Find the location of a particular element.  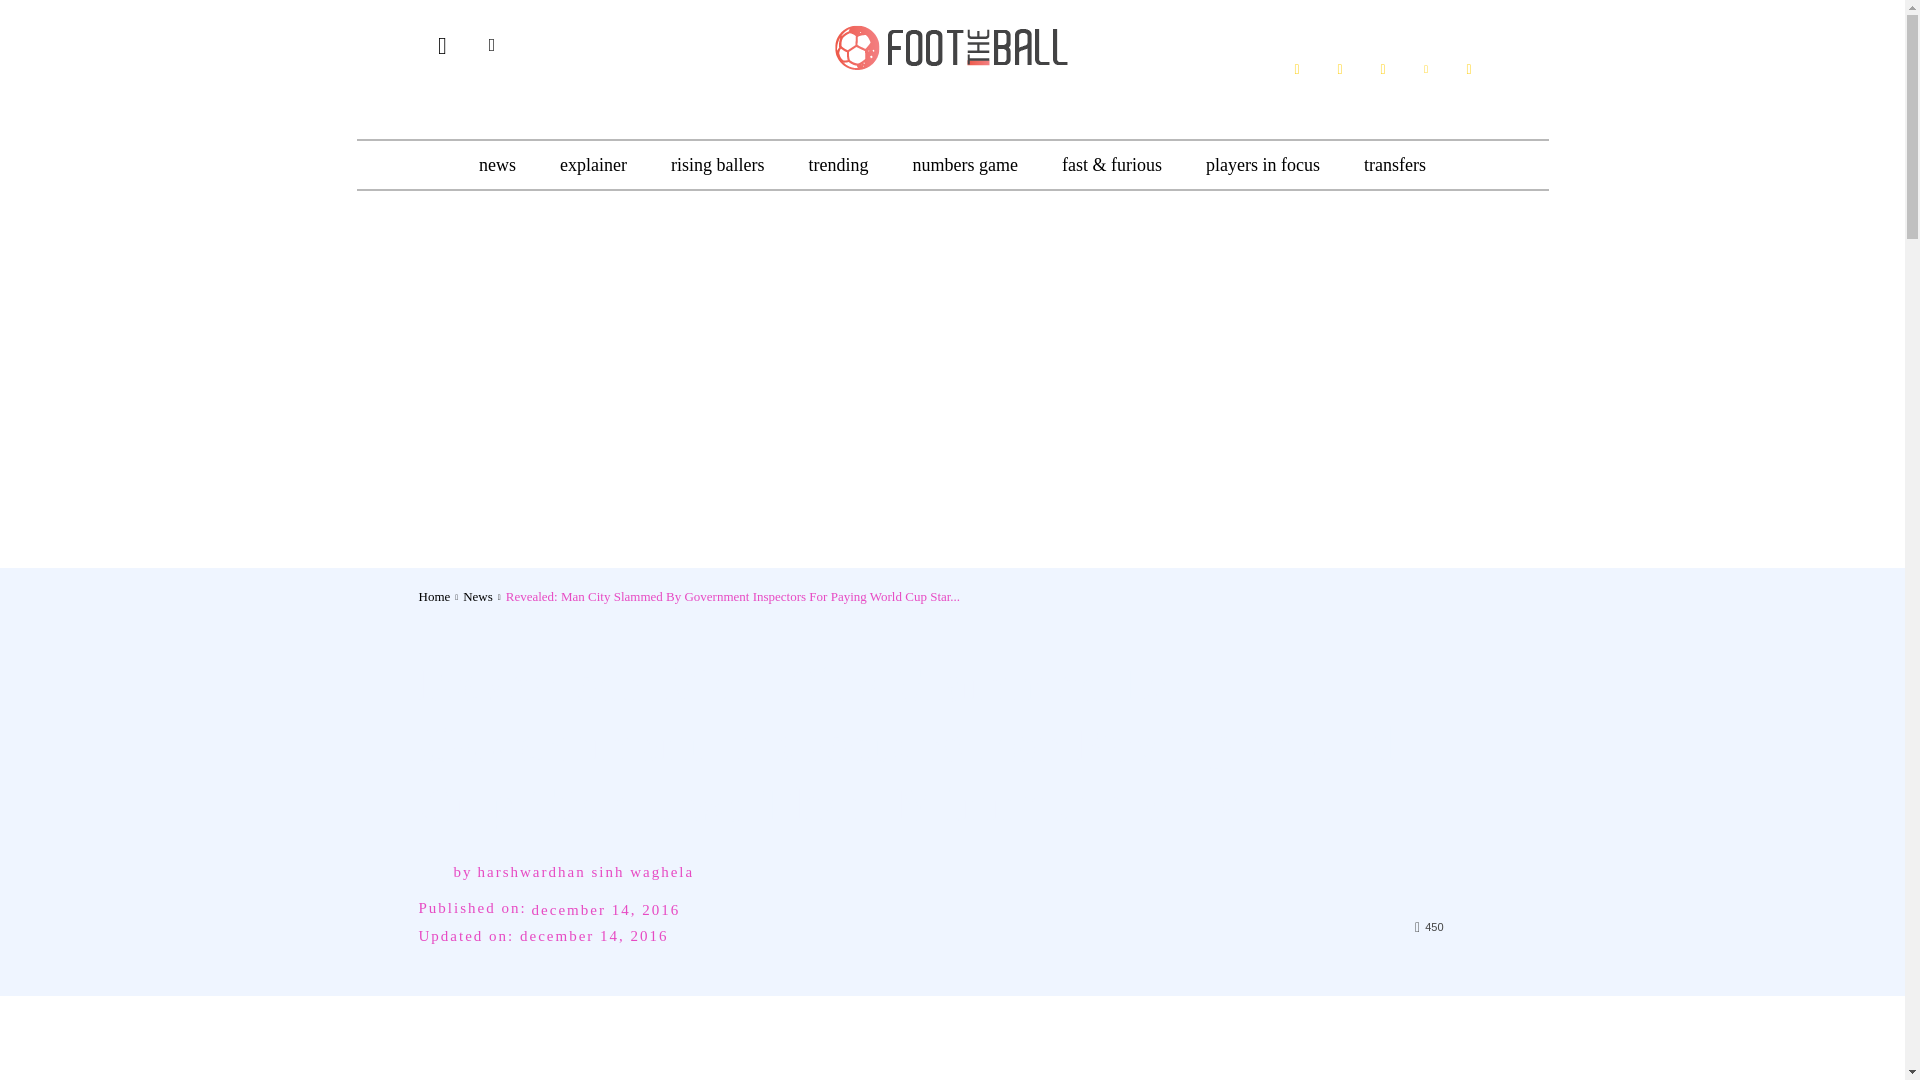

Flipboard is located at coordinates (1340, 69).